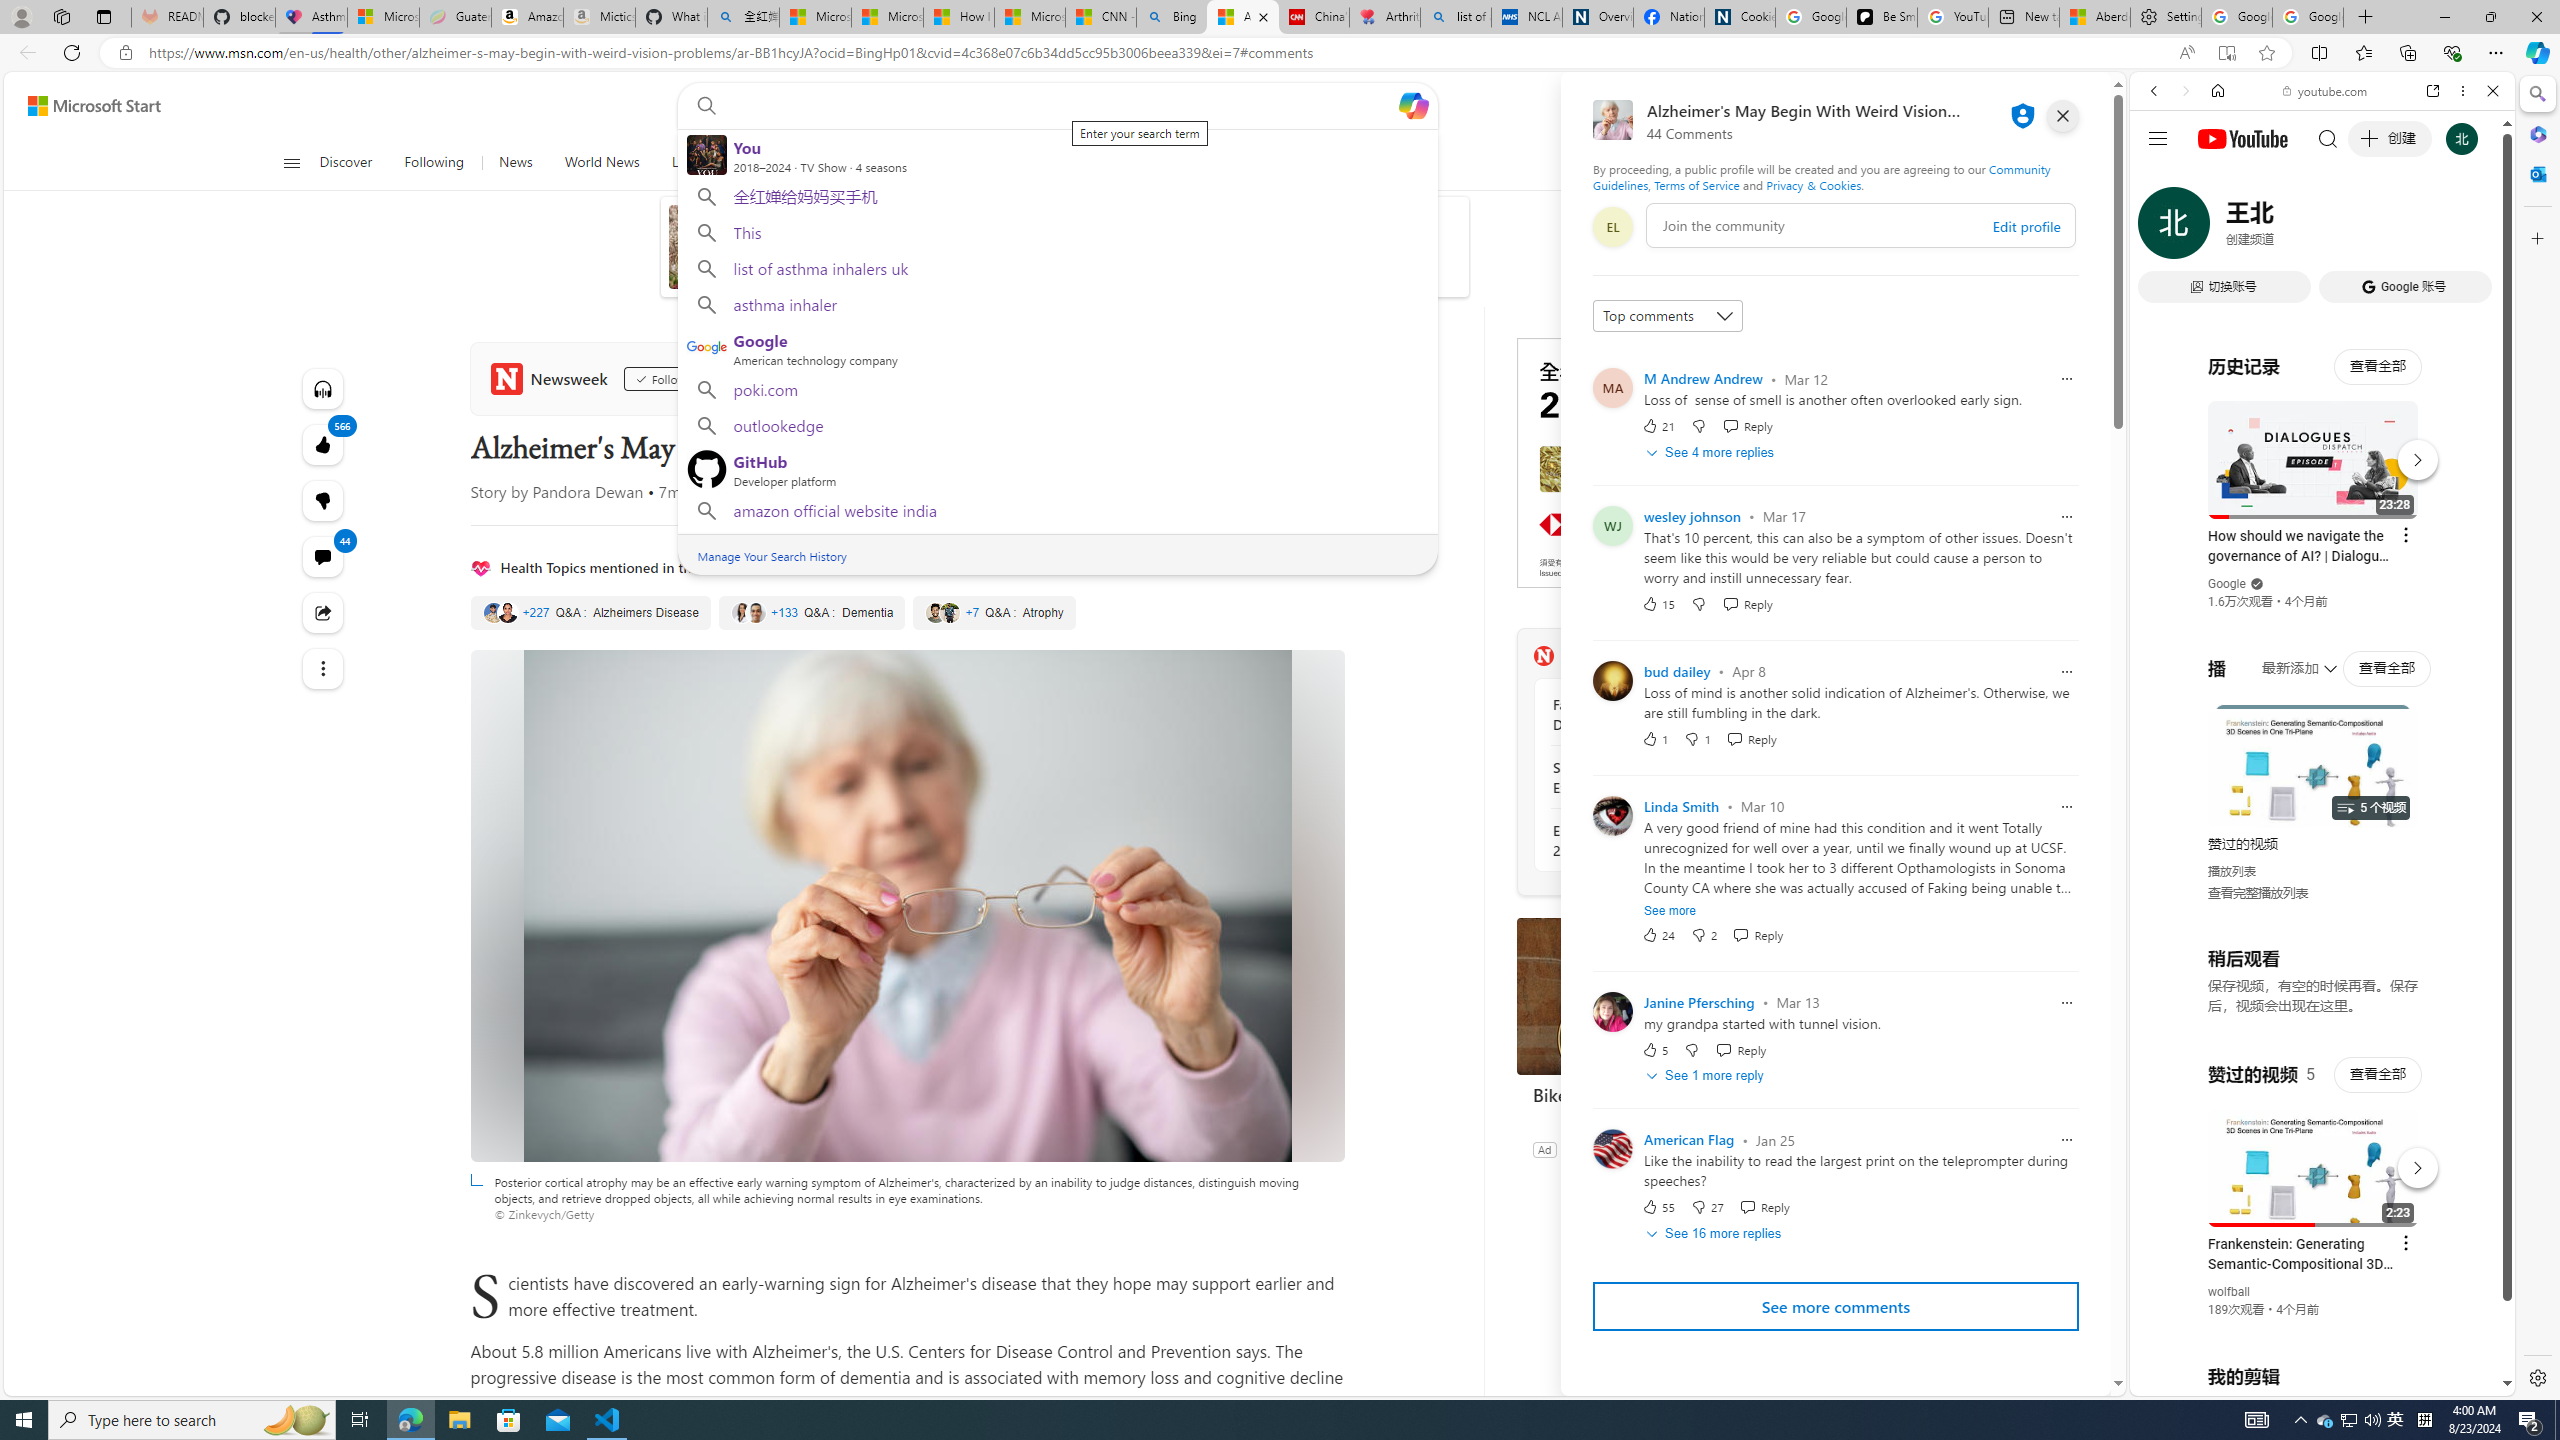 Image resolution: width=2560 pixels, height=1440 pixels. I want to click on Food & Drink, so click(1306, 163).